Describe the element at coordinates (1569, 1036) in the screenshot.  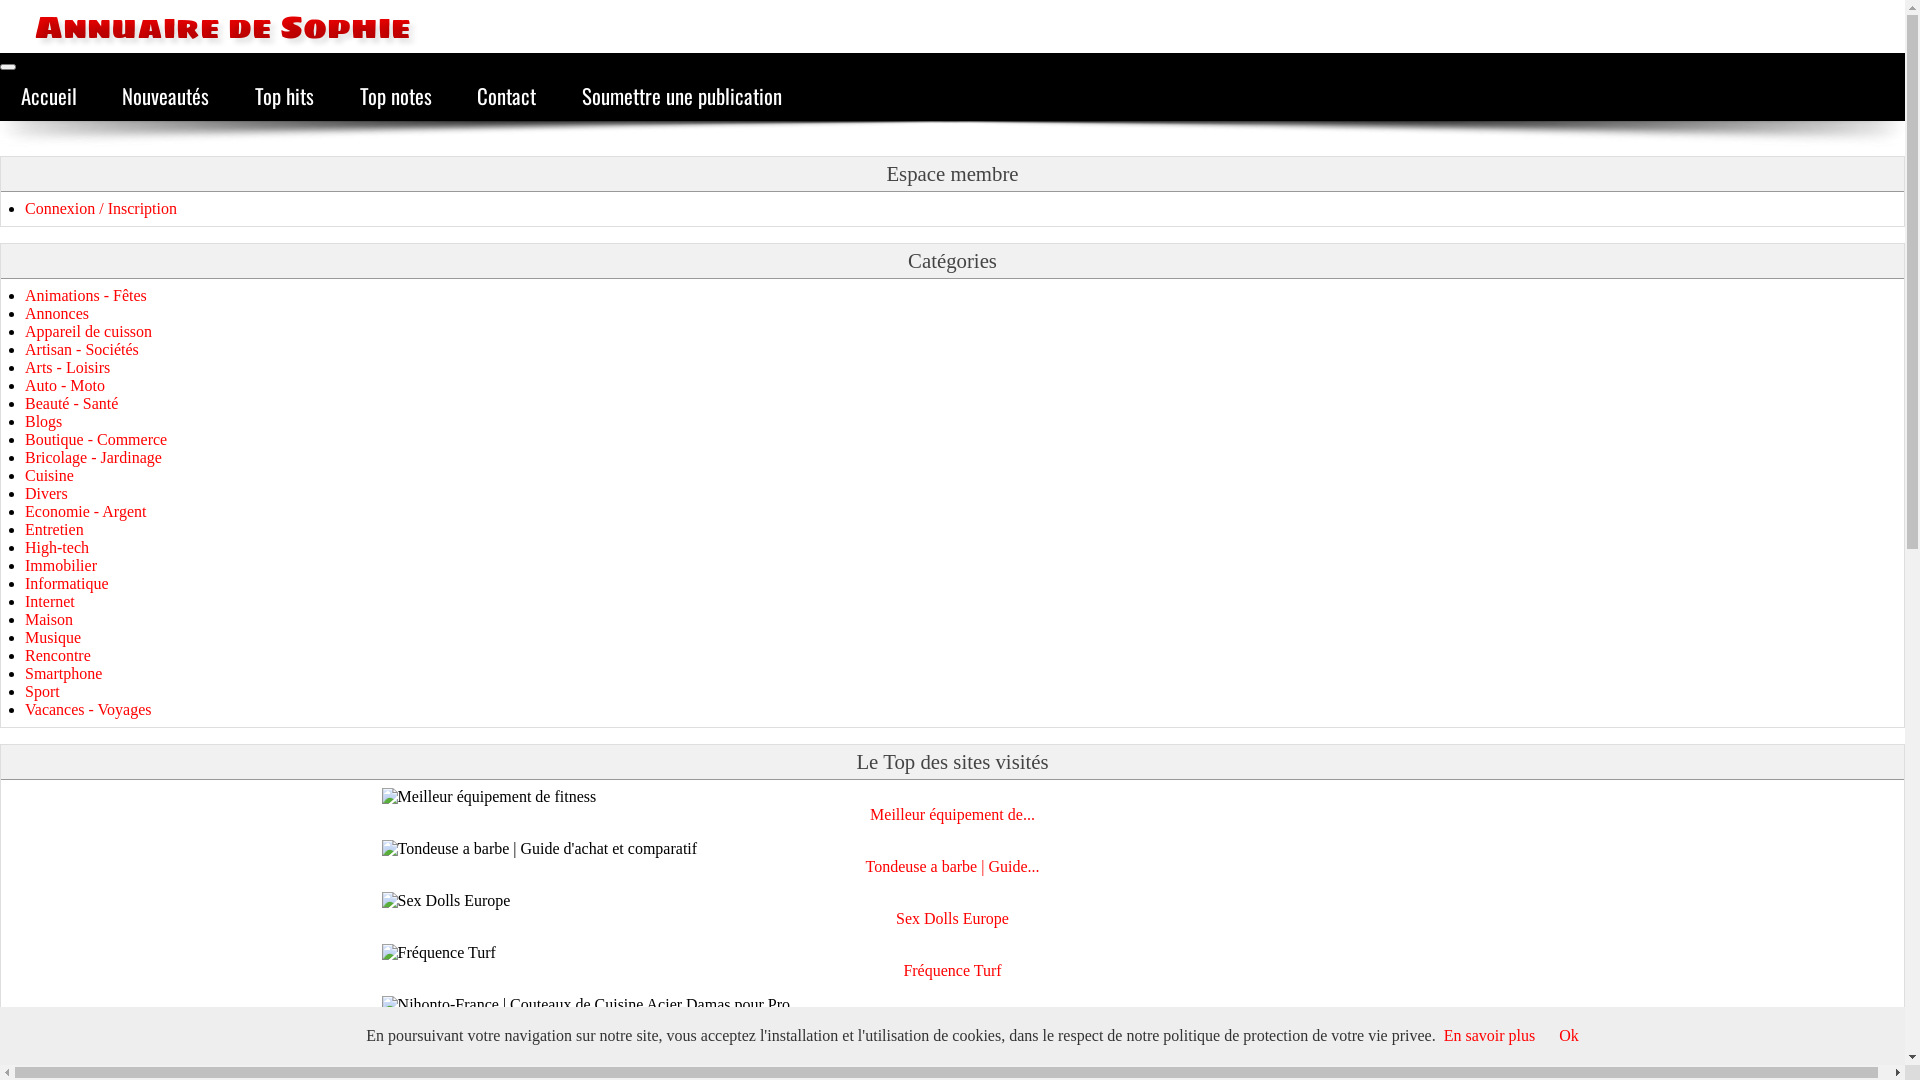
I see `Ok` at that location.